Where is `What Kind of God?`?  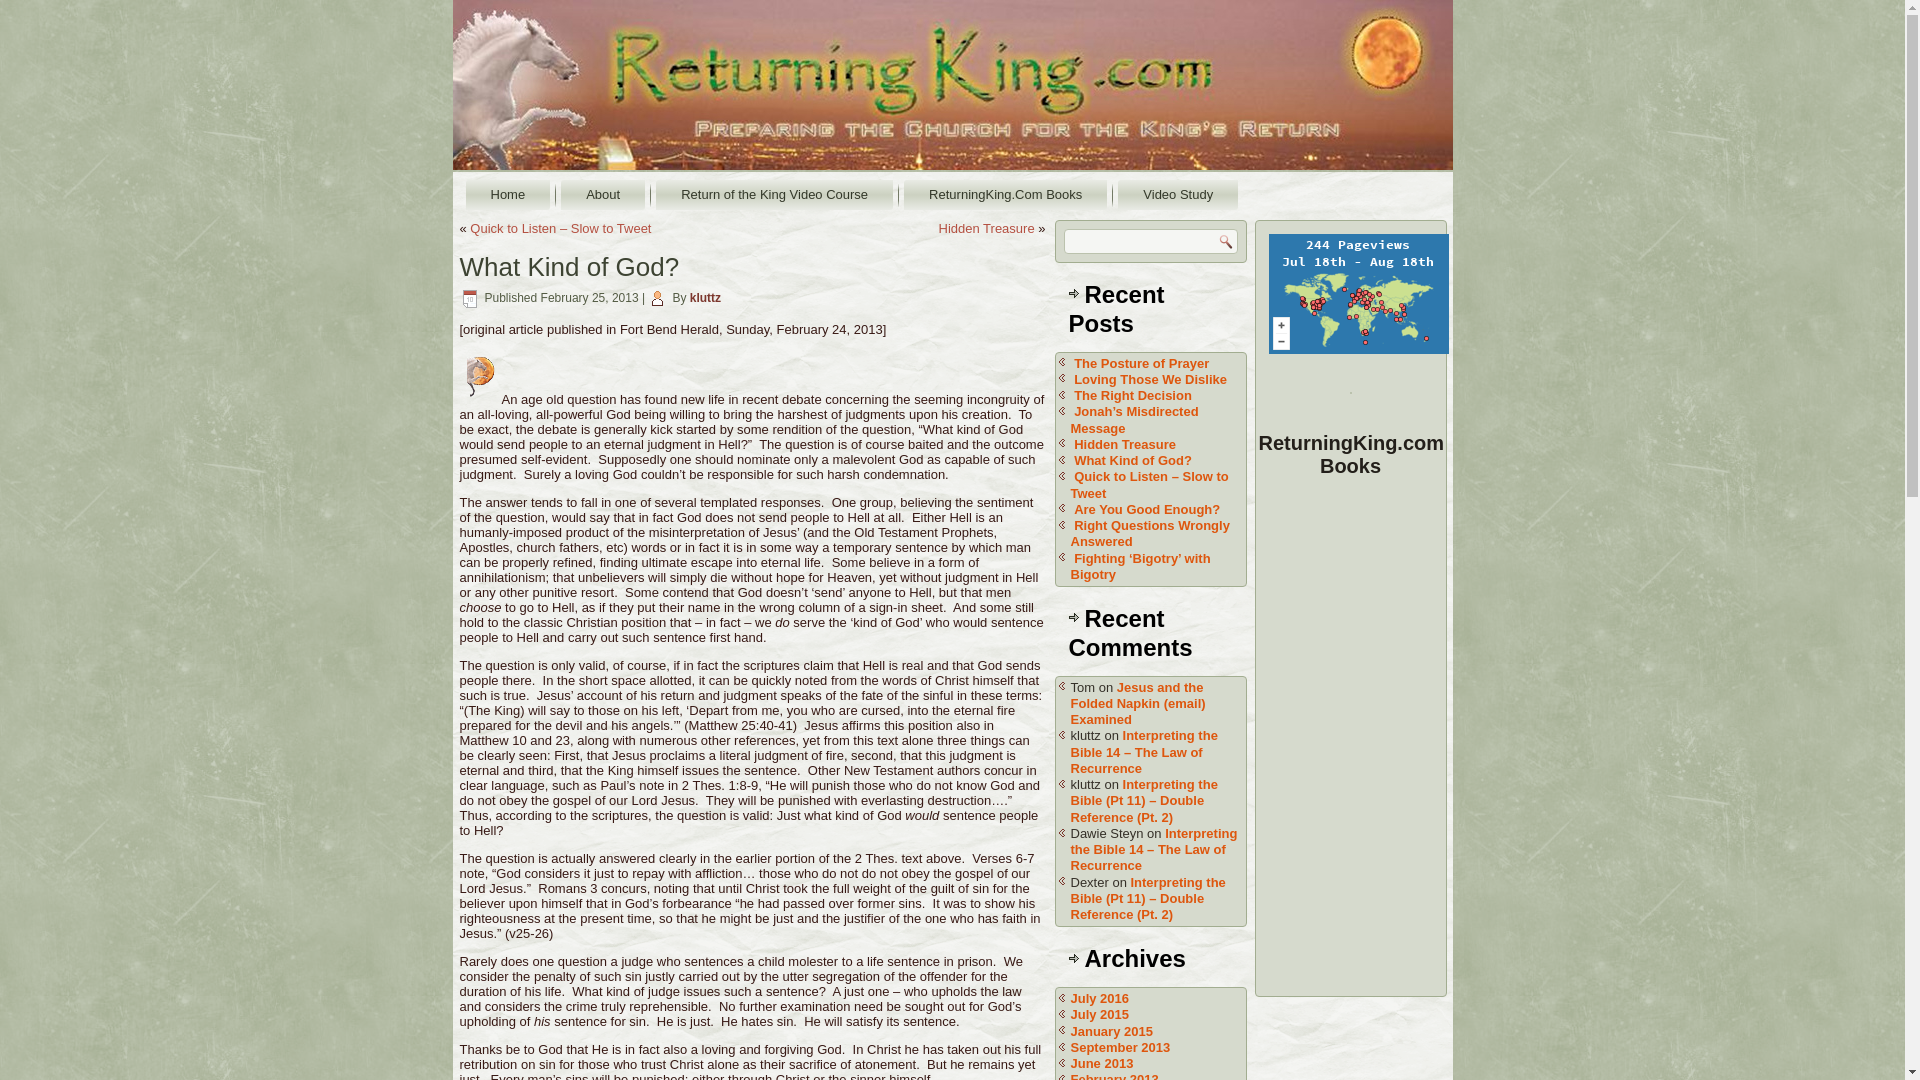
What Kind of God? is located at coordinates (1132, 460).